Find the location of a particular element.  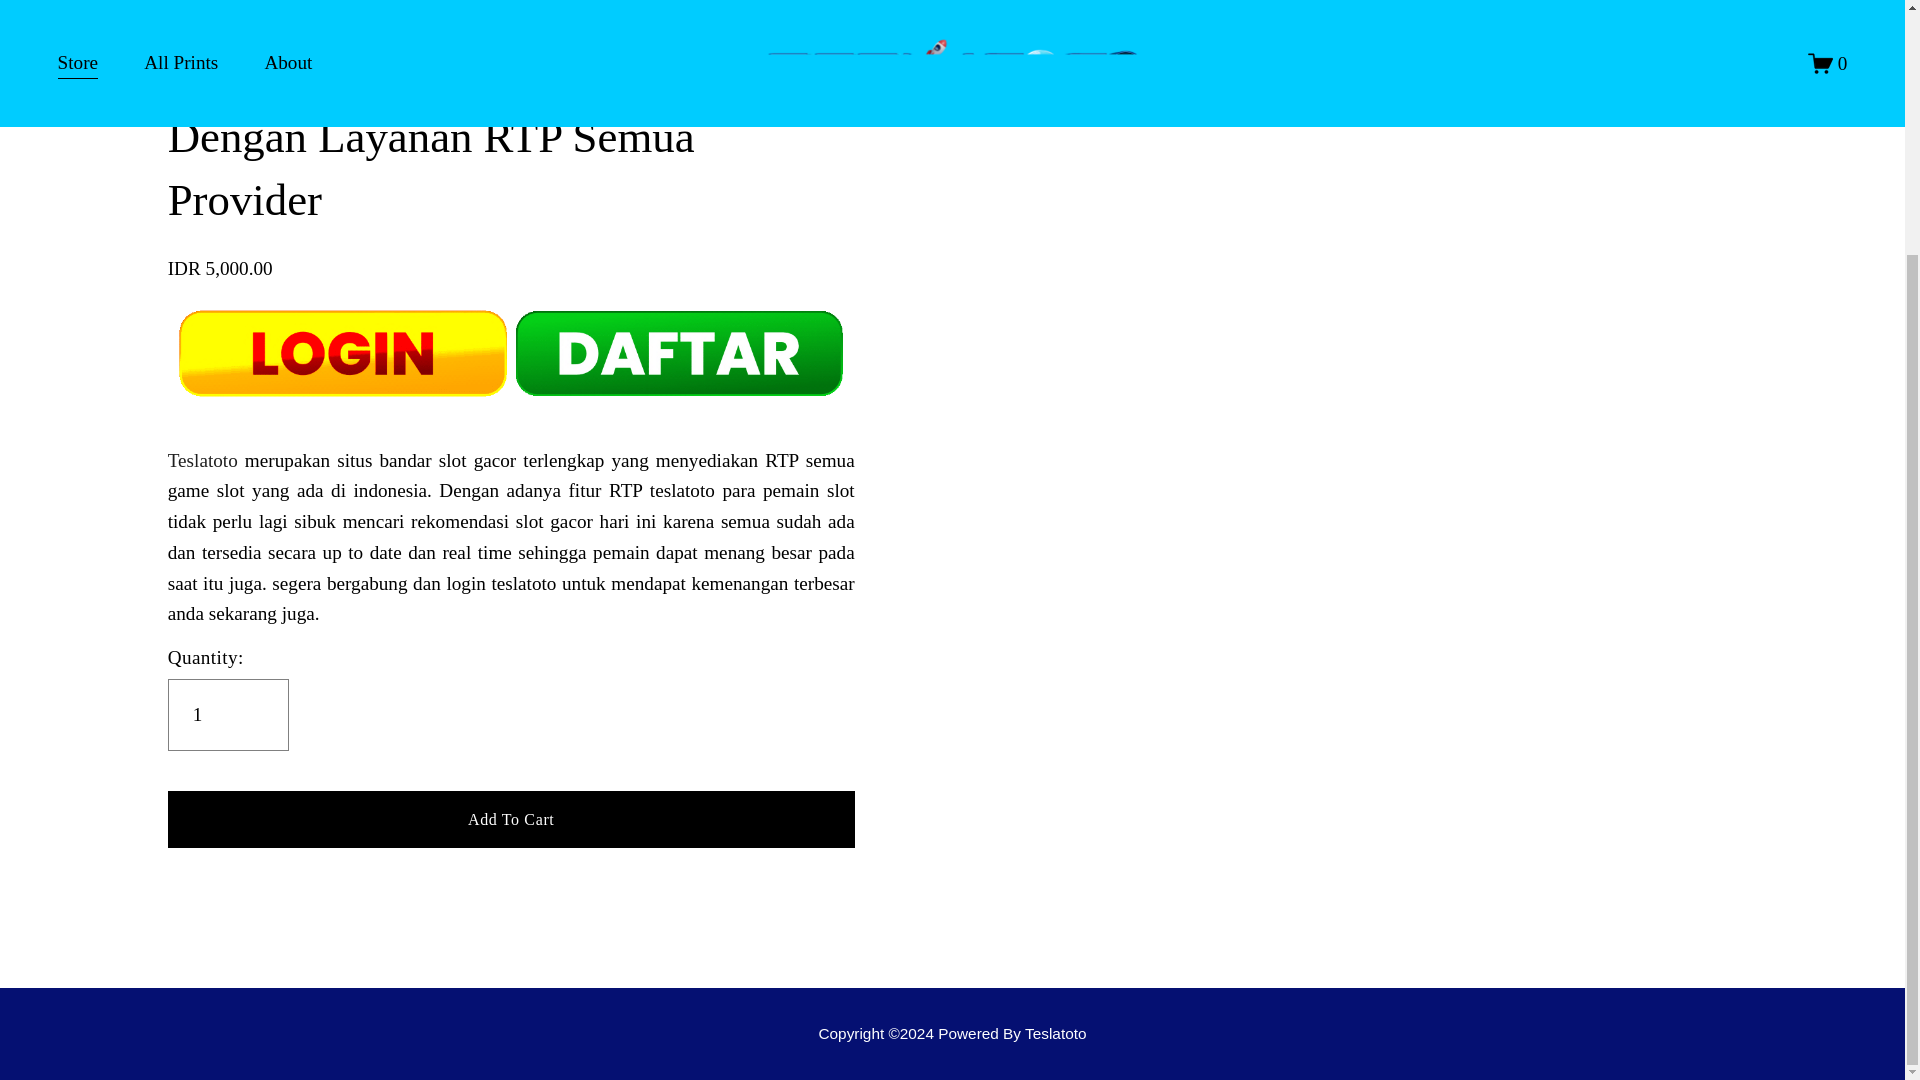

Add To Cart is located at coordinates (511, 818).